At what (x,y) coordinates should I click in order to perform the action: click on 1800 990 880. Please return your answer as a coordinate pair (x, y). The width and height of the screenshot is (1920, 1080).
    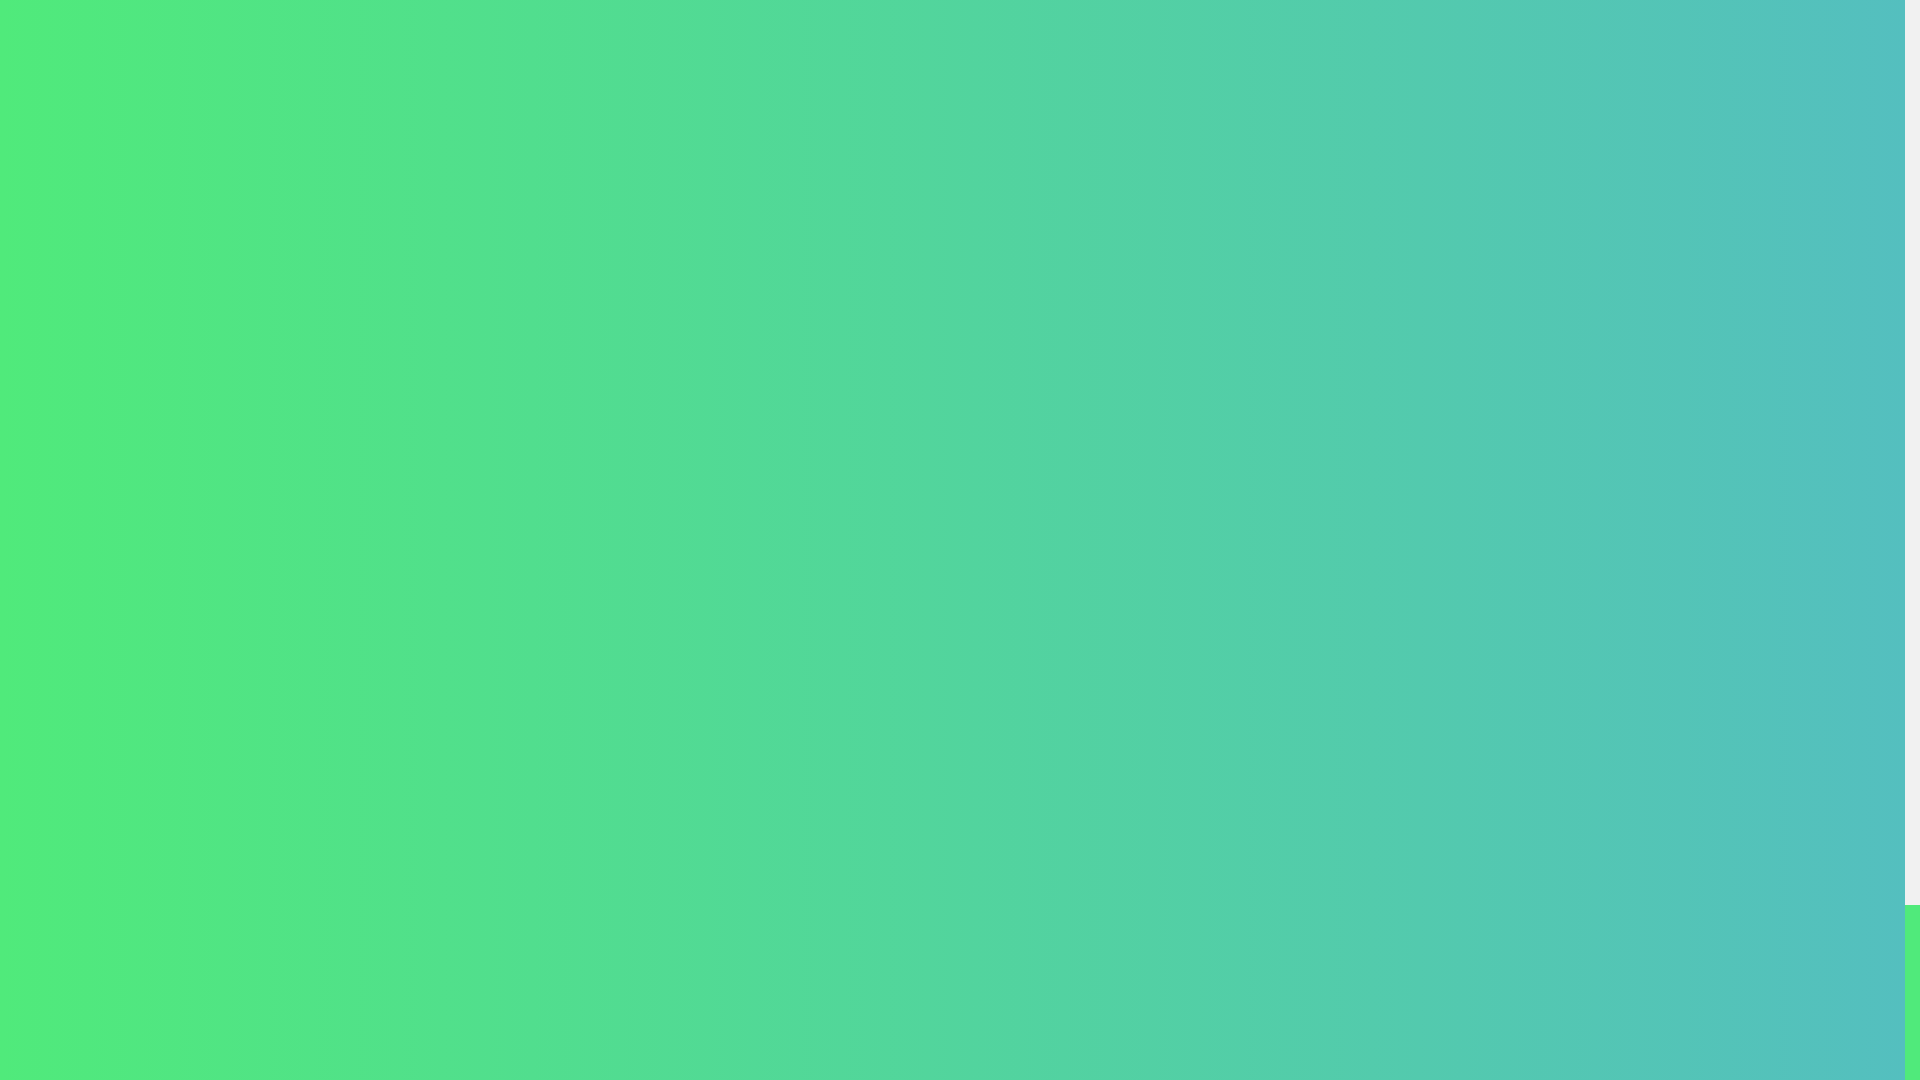
    Looking at the image, I should click on (552, 977).